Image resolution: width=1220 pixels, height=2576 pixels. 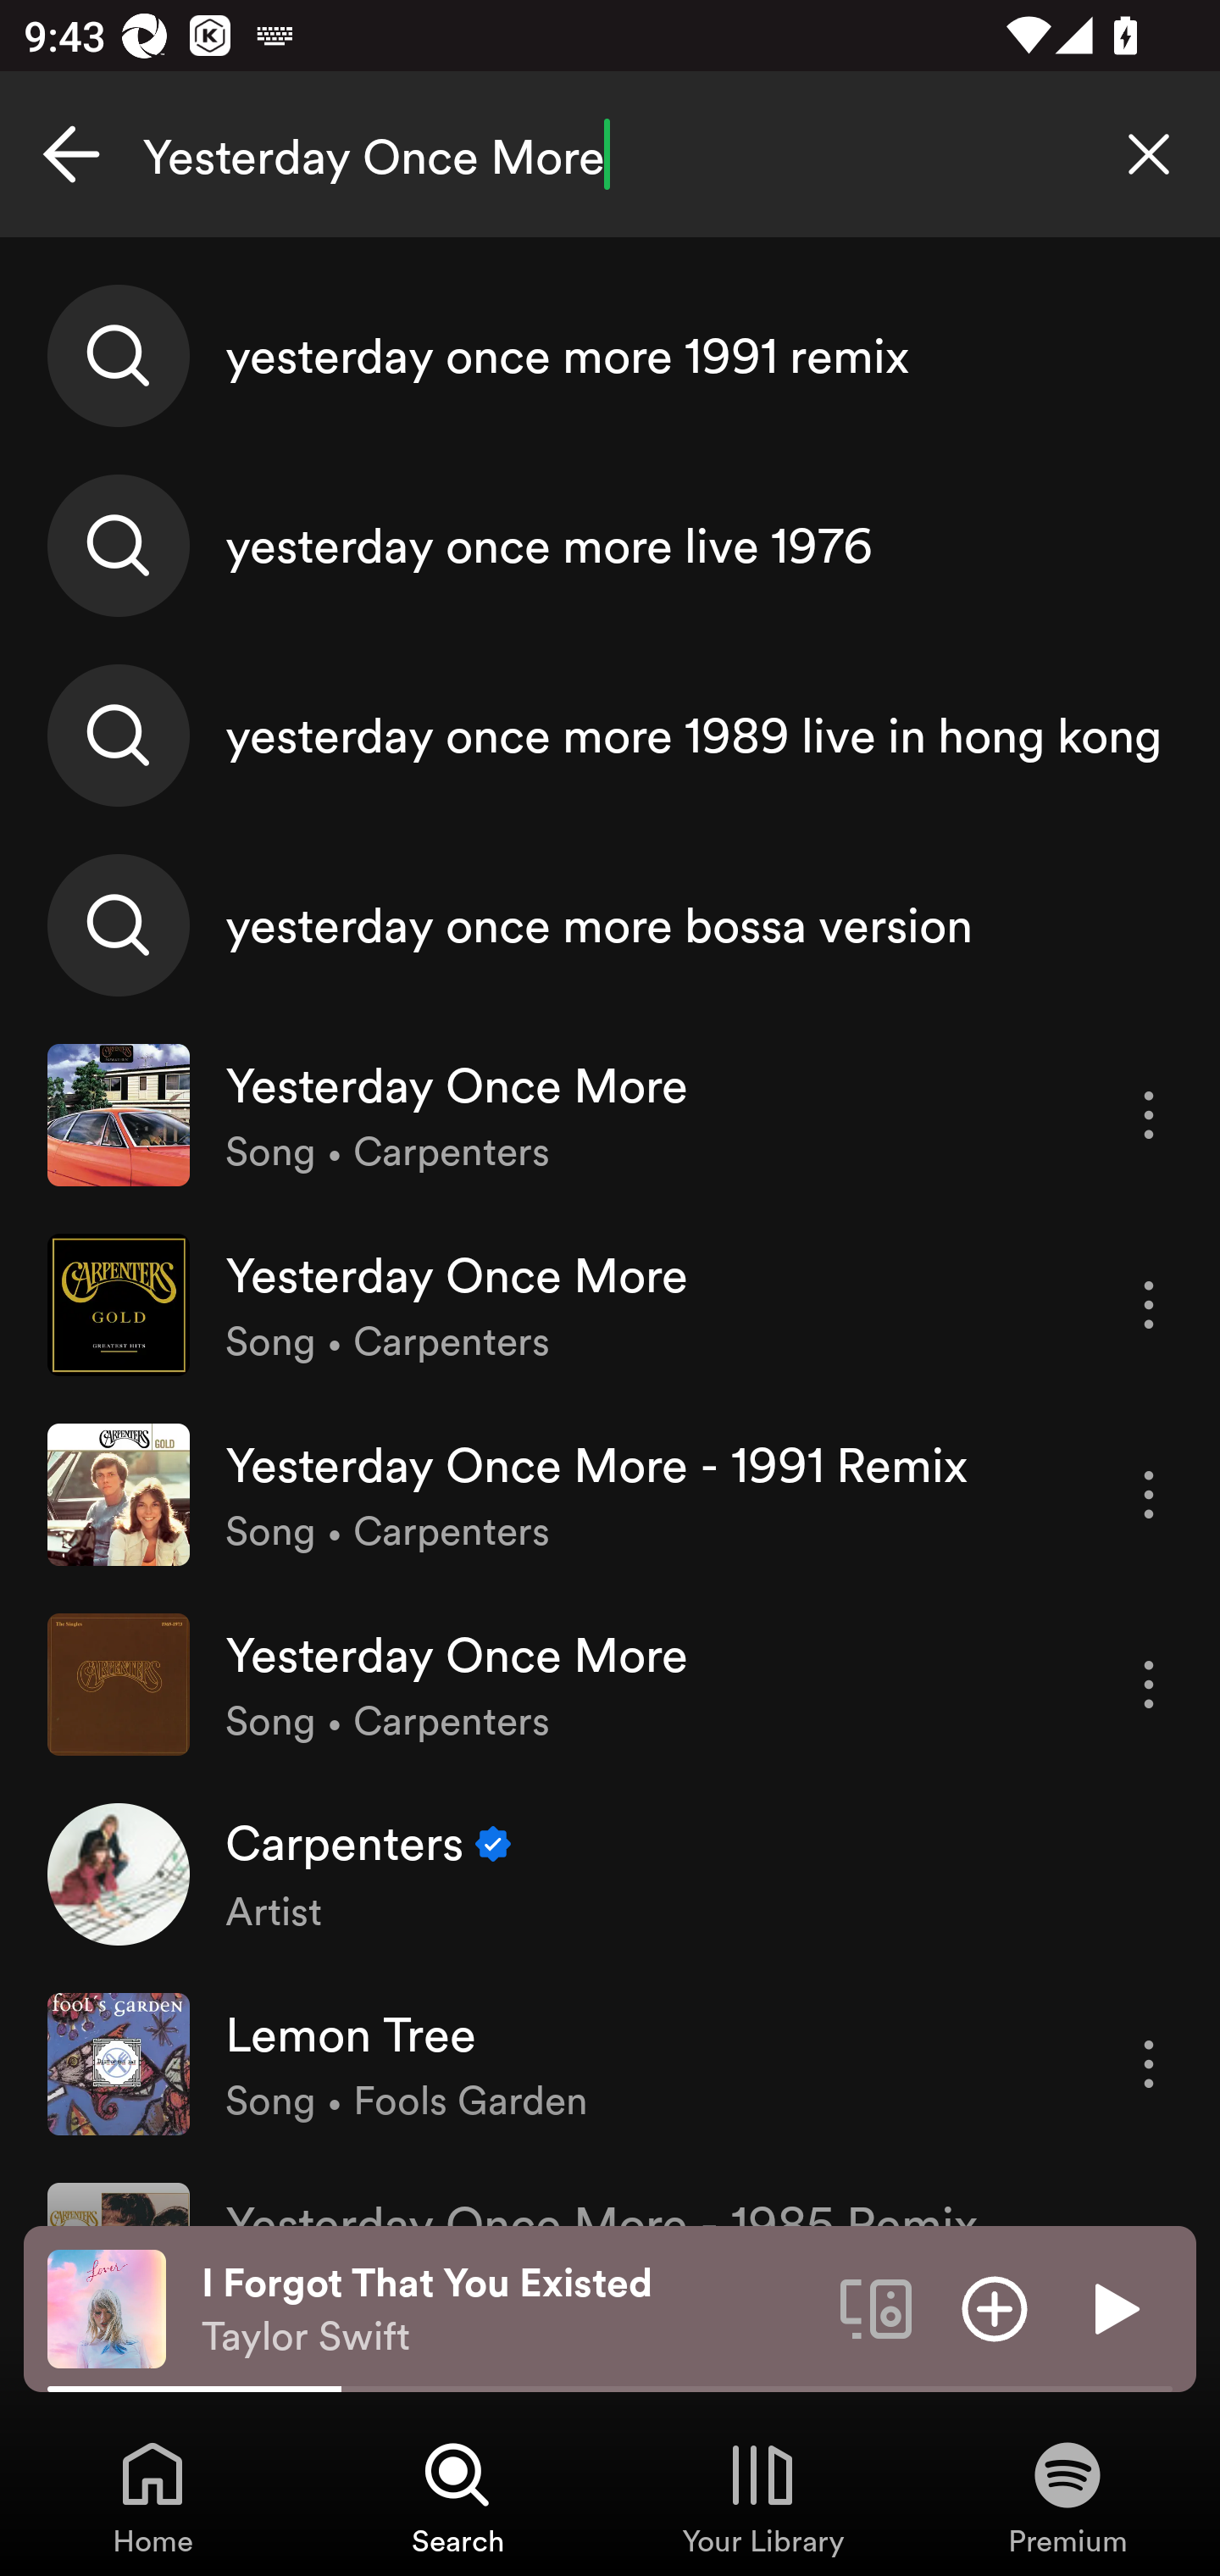 What do you see at coordinates (71, 154) in the screenshot?
I see `Cancel` at bounding box center [71, 154].